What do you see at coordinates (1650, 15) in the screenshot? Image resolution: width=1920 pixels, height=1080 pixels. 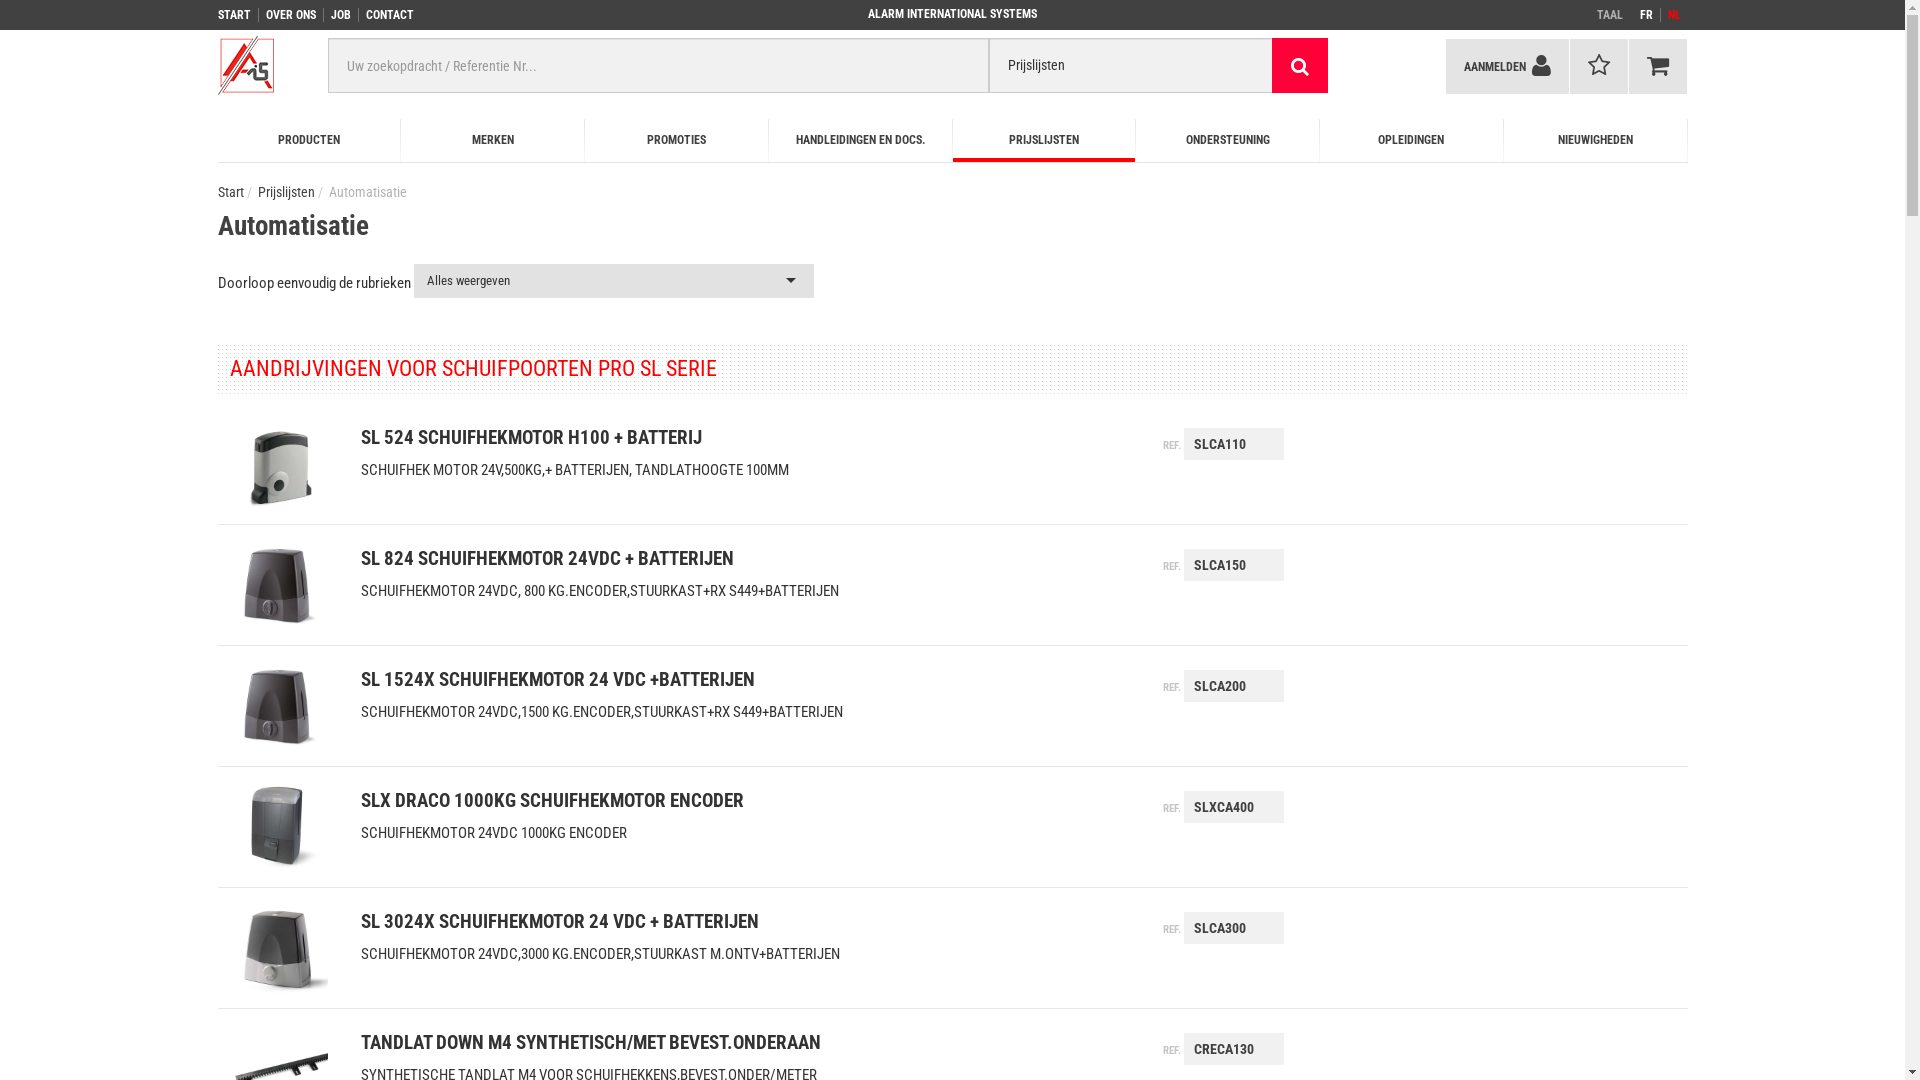 I see `FR` at bounding box center [1650, 15].